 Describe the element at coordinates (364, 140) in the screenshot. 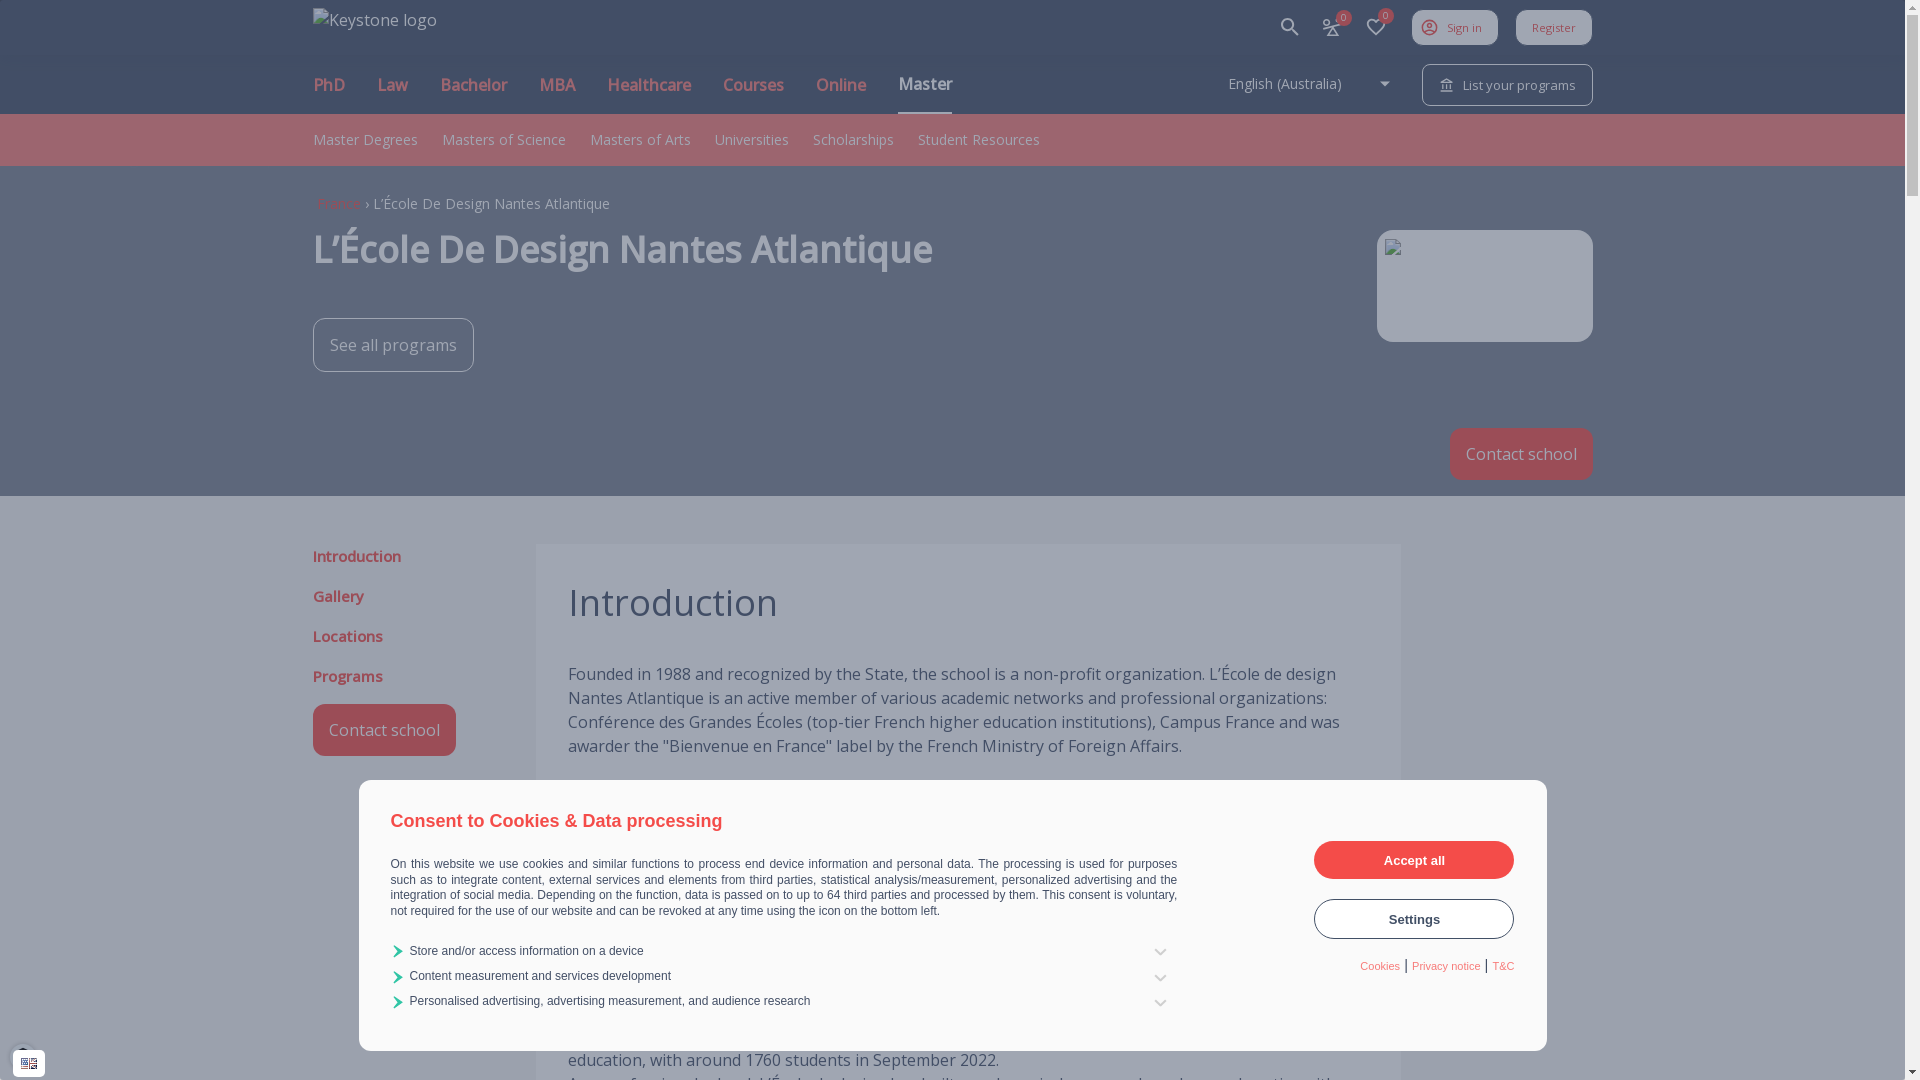

I see `Master Degrees` at that location.